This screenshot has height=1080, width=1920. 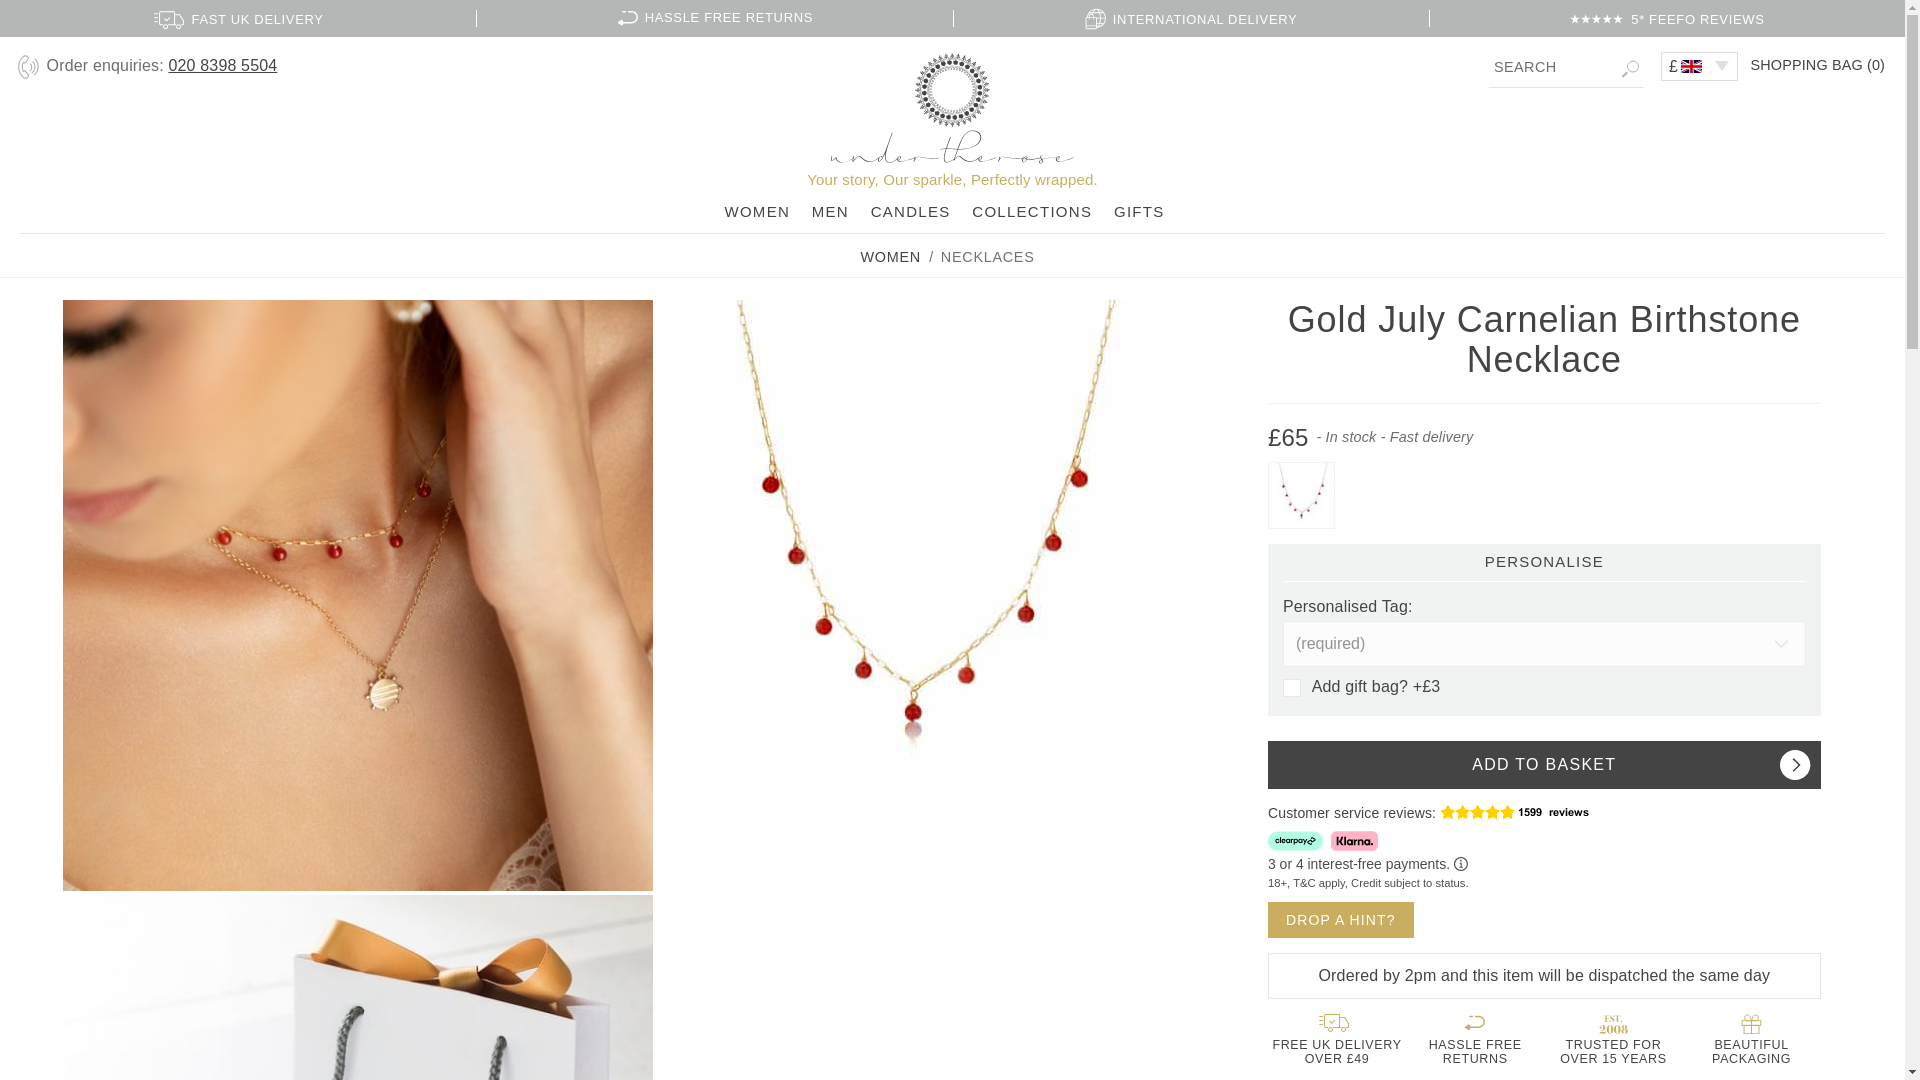 What do you see at coordinates (1340, 920) in the screenshot?
I see `DROP A HINT?` at bounding box center [1340, 920].